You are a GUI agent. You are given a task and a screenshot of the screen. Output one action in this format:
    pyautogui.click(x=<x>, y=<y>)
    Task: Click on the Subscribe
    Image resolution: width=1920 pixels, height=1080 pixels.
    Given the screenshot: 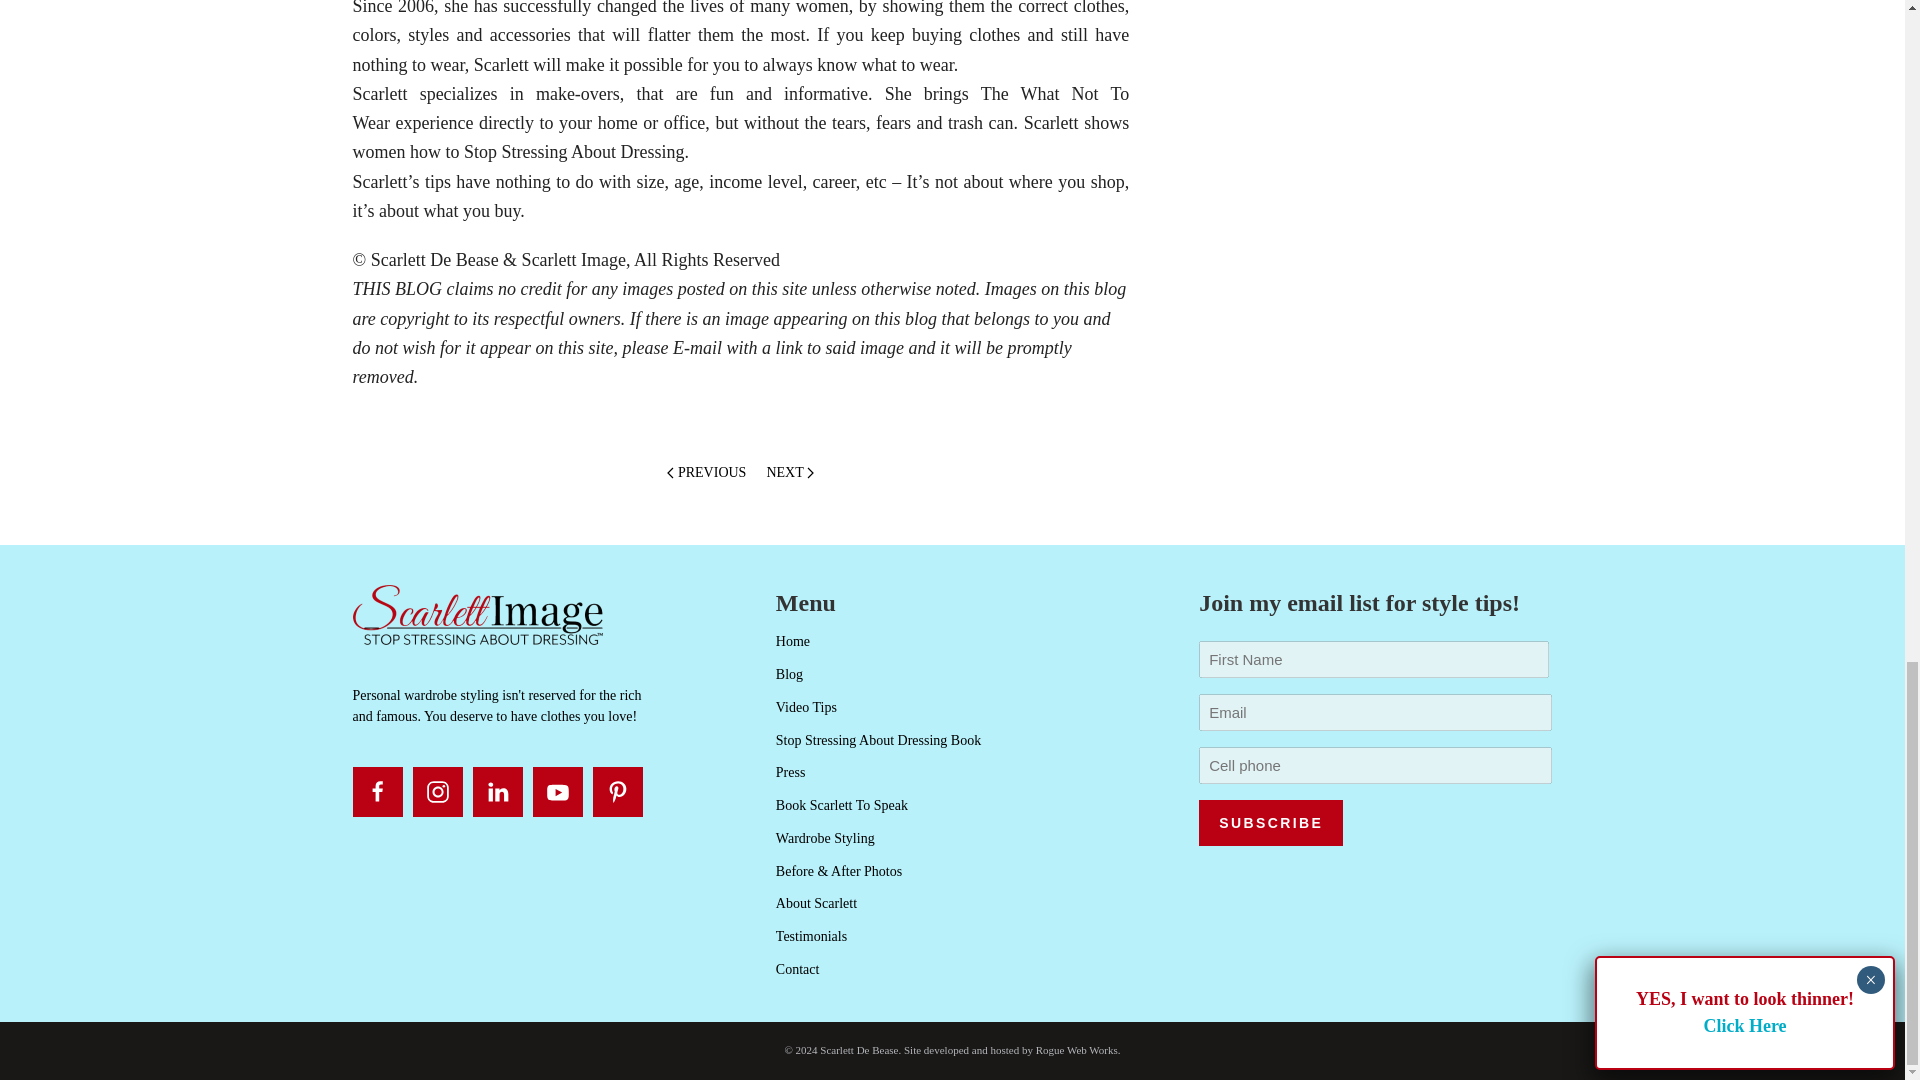 What is the action you would take?
    pyautogui.click(x=1270, y=822)
    